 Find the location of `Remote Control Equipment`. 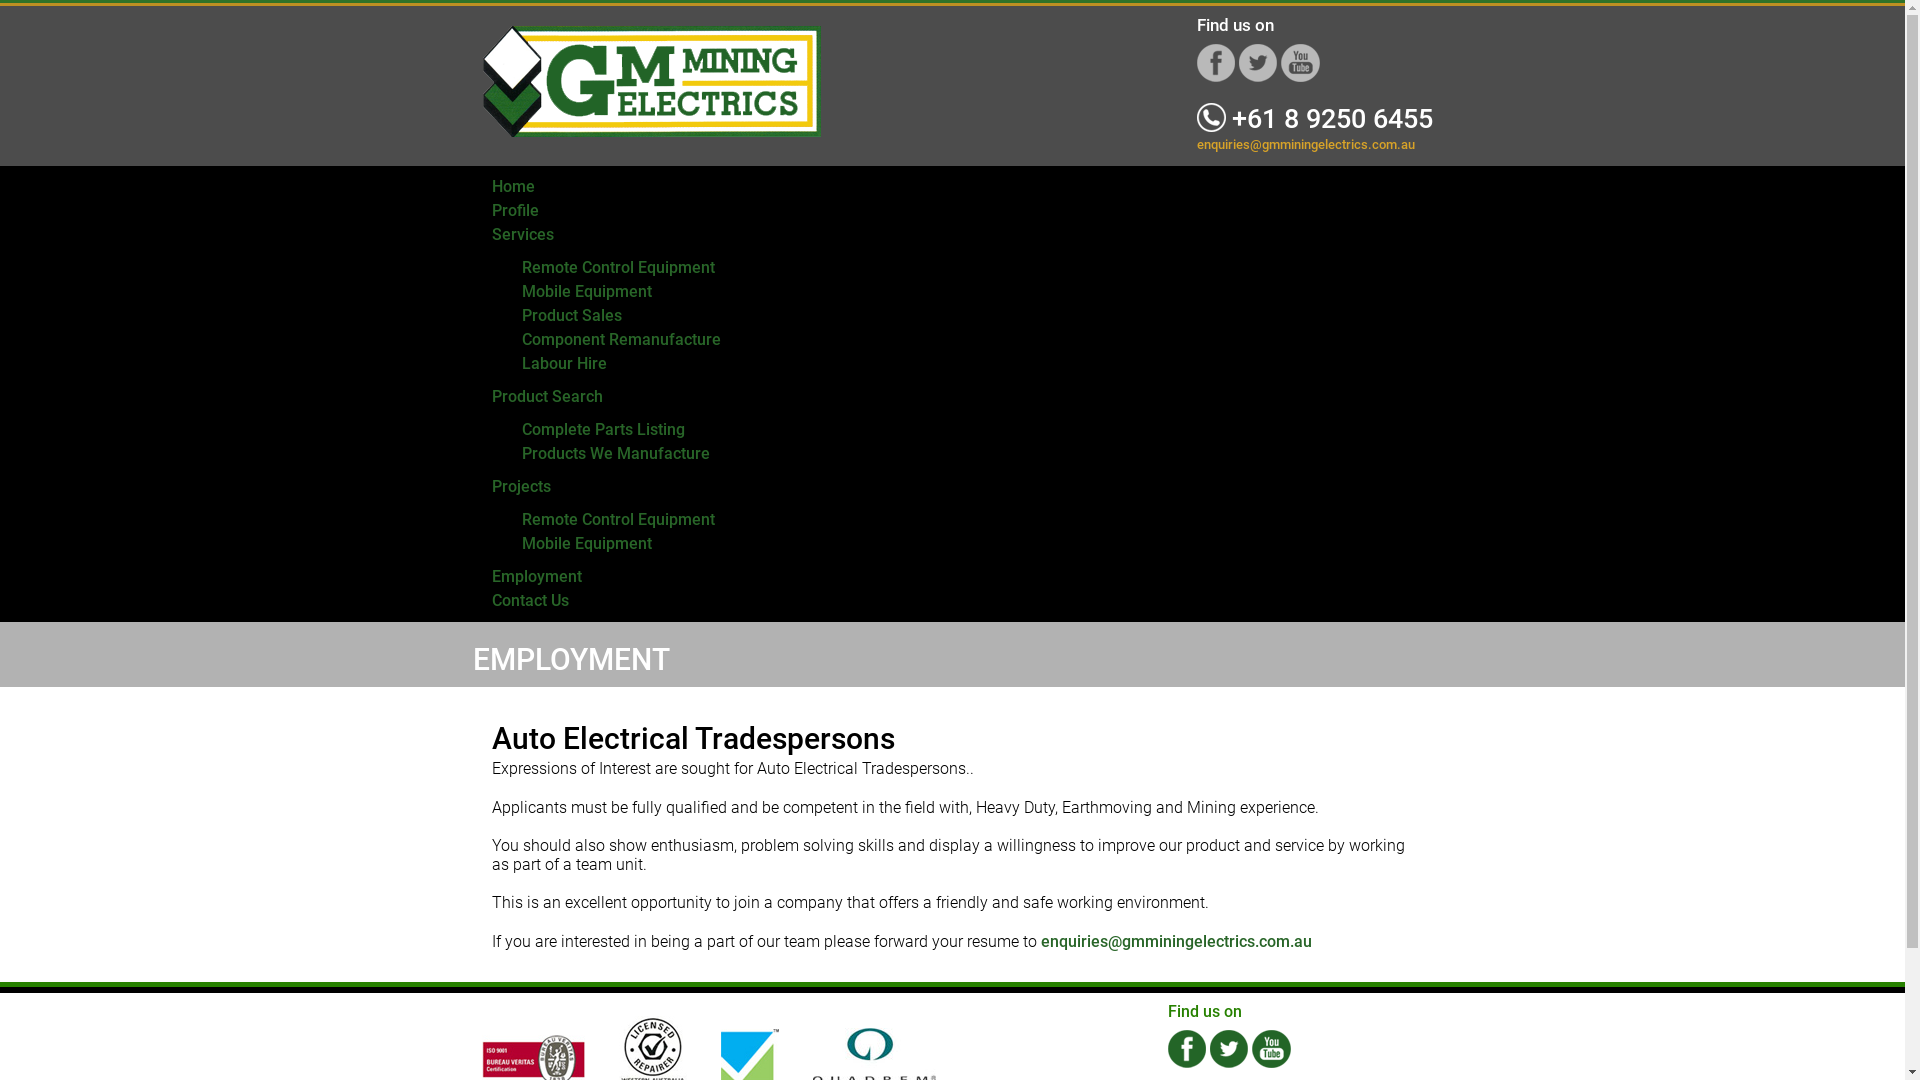

Remote Control Equipment is located at coordinates (618, 520).